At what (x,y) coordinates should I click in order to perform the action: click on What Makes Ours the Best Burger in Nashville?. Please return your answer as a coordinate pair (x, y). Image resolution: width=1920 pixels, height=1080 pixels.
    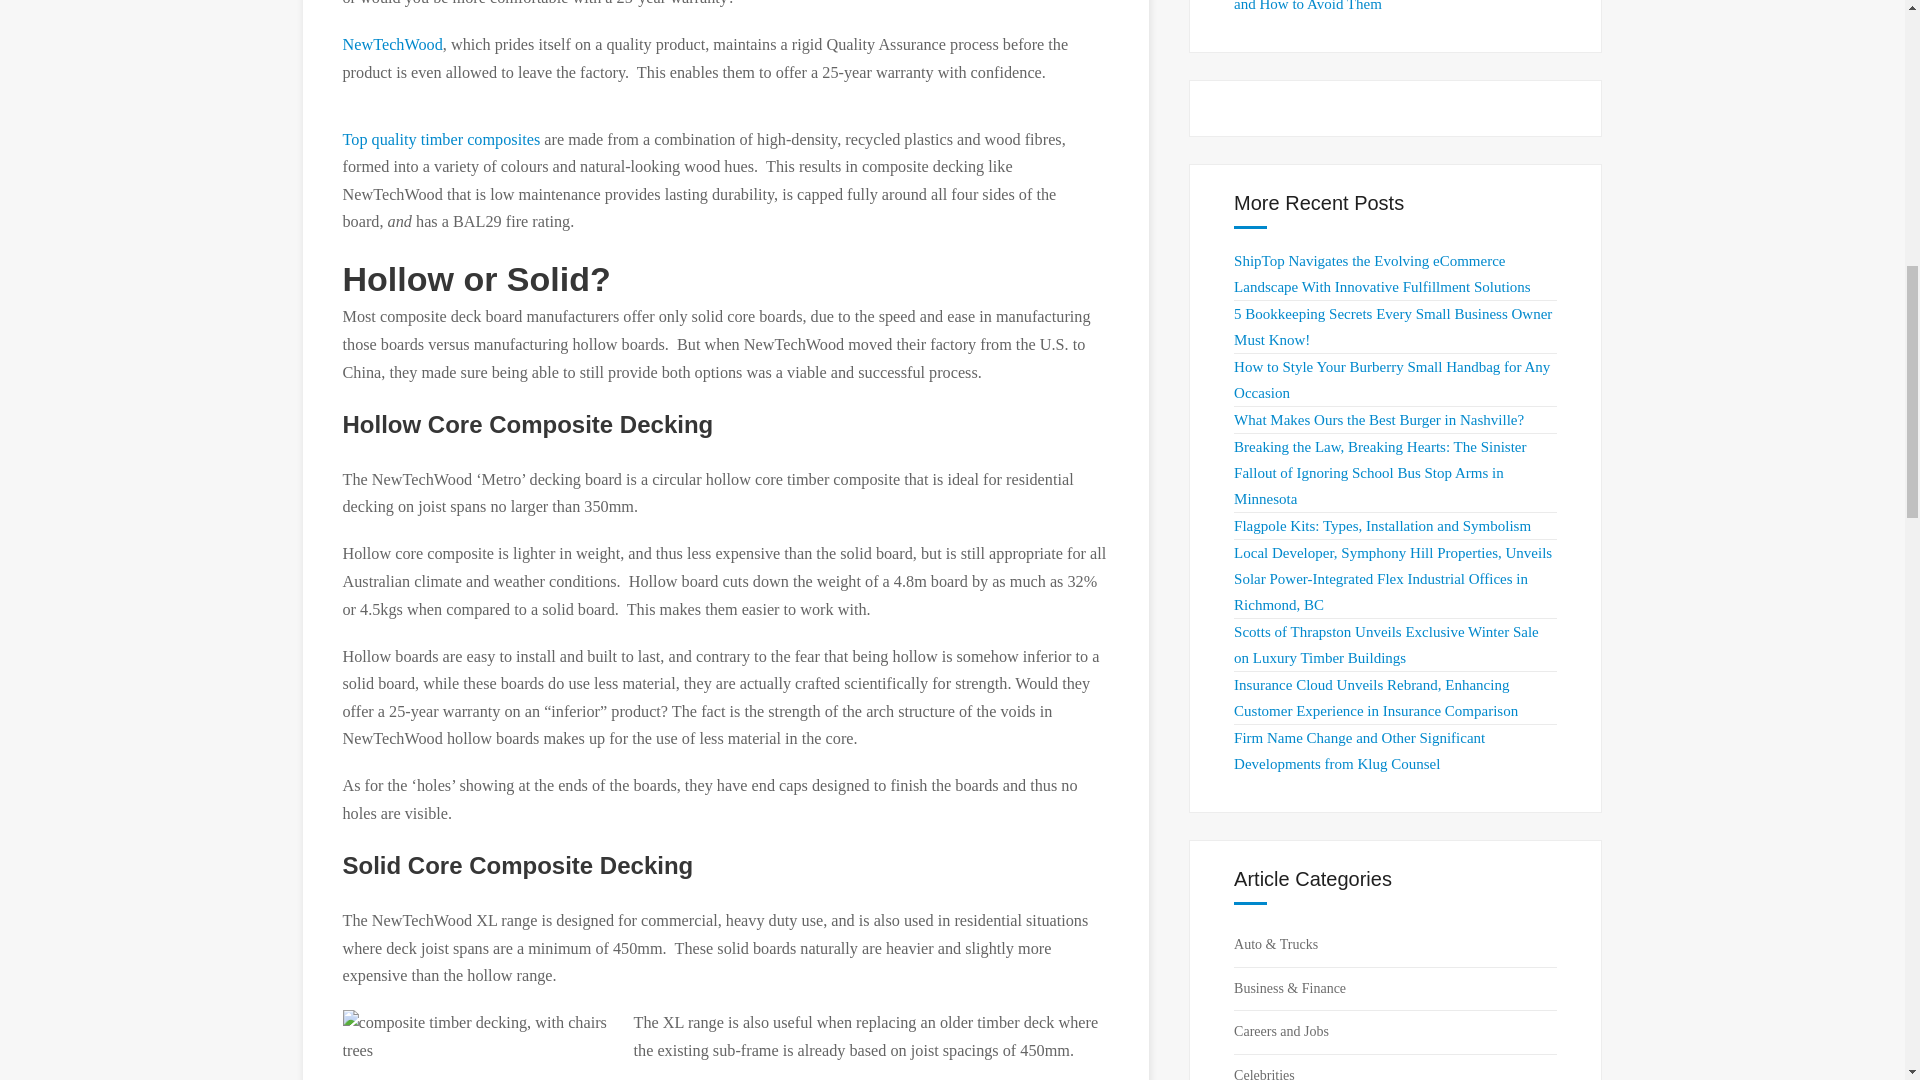
    Looking at the image, I should click on (1379, 419).